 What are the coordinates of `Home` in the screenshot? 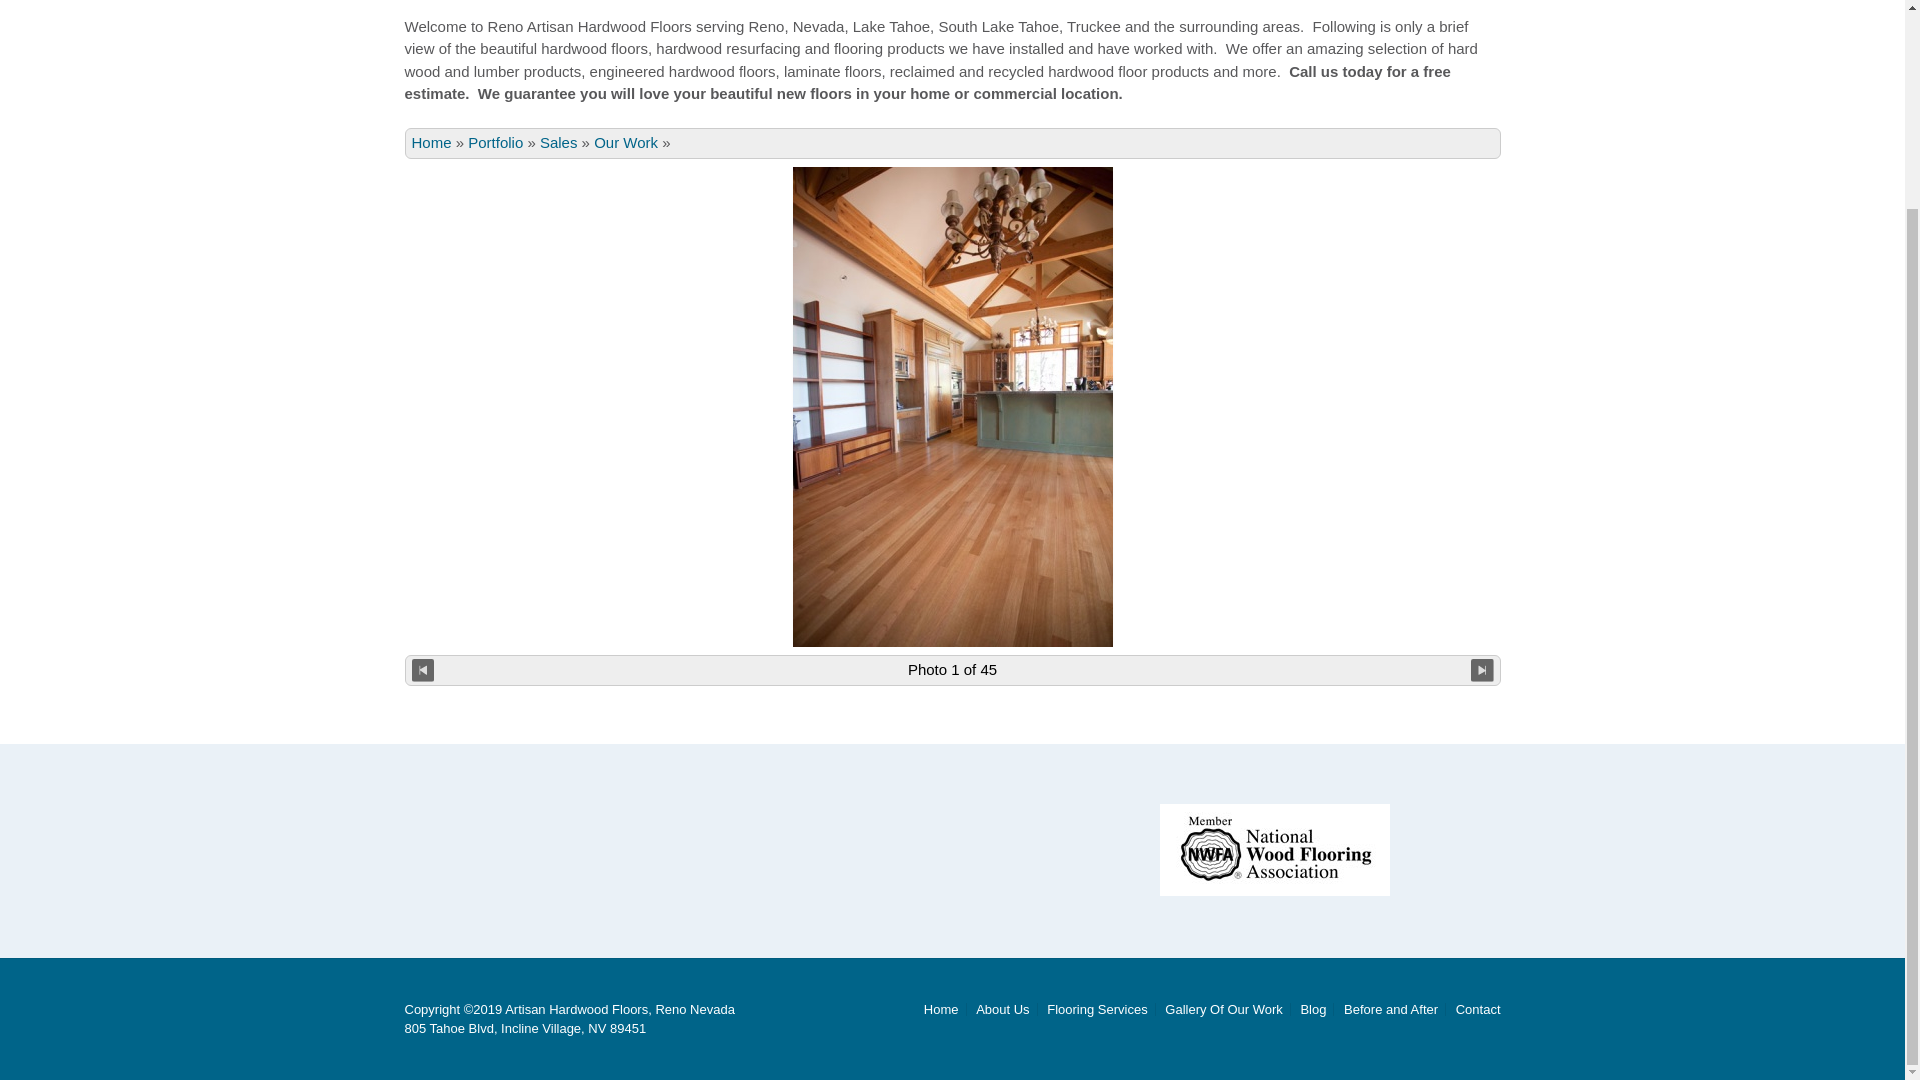 It's located at (432, 142).